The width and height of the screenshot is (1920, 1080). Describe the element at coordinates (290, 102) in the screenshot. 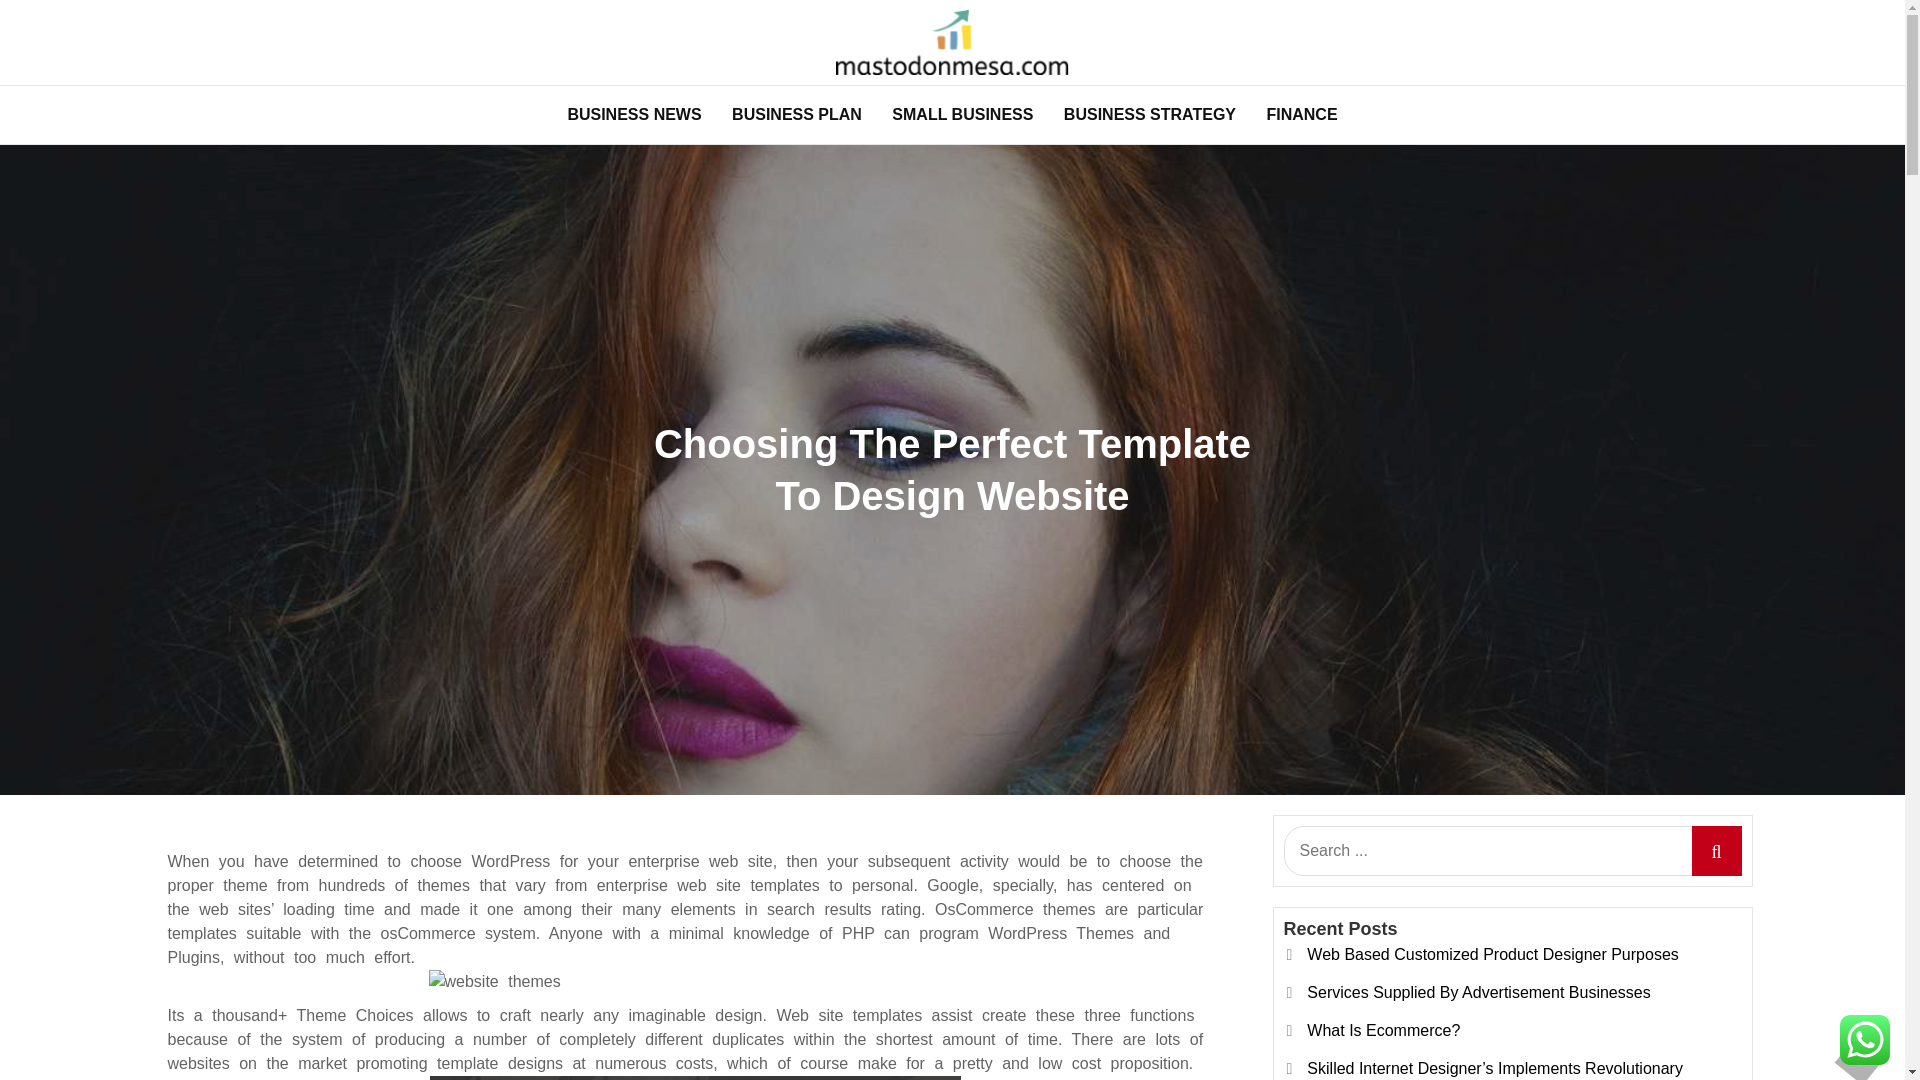

I see `MM` at that location.